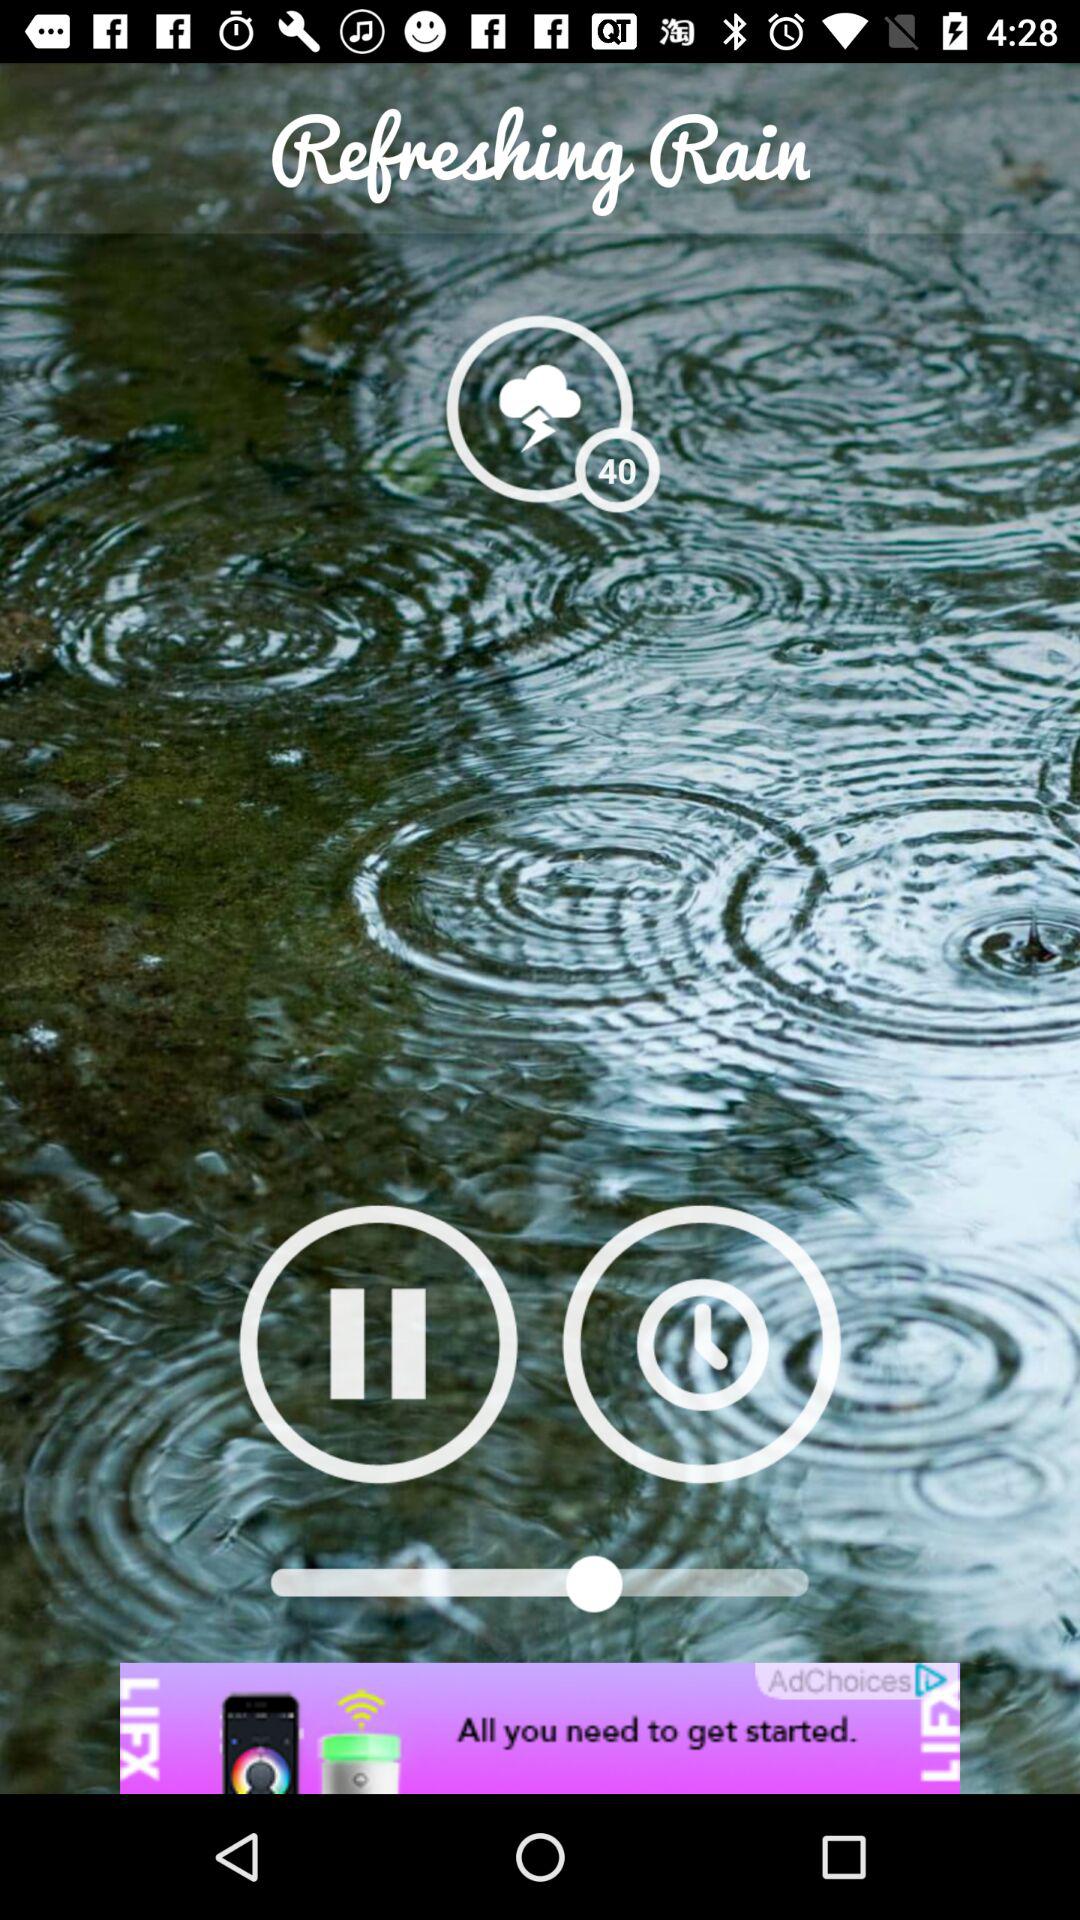 This screenshot has height=1920, width=1080. I want to click on timing, so click(702, 1344).